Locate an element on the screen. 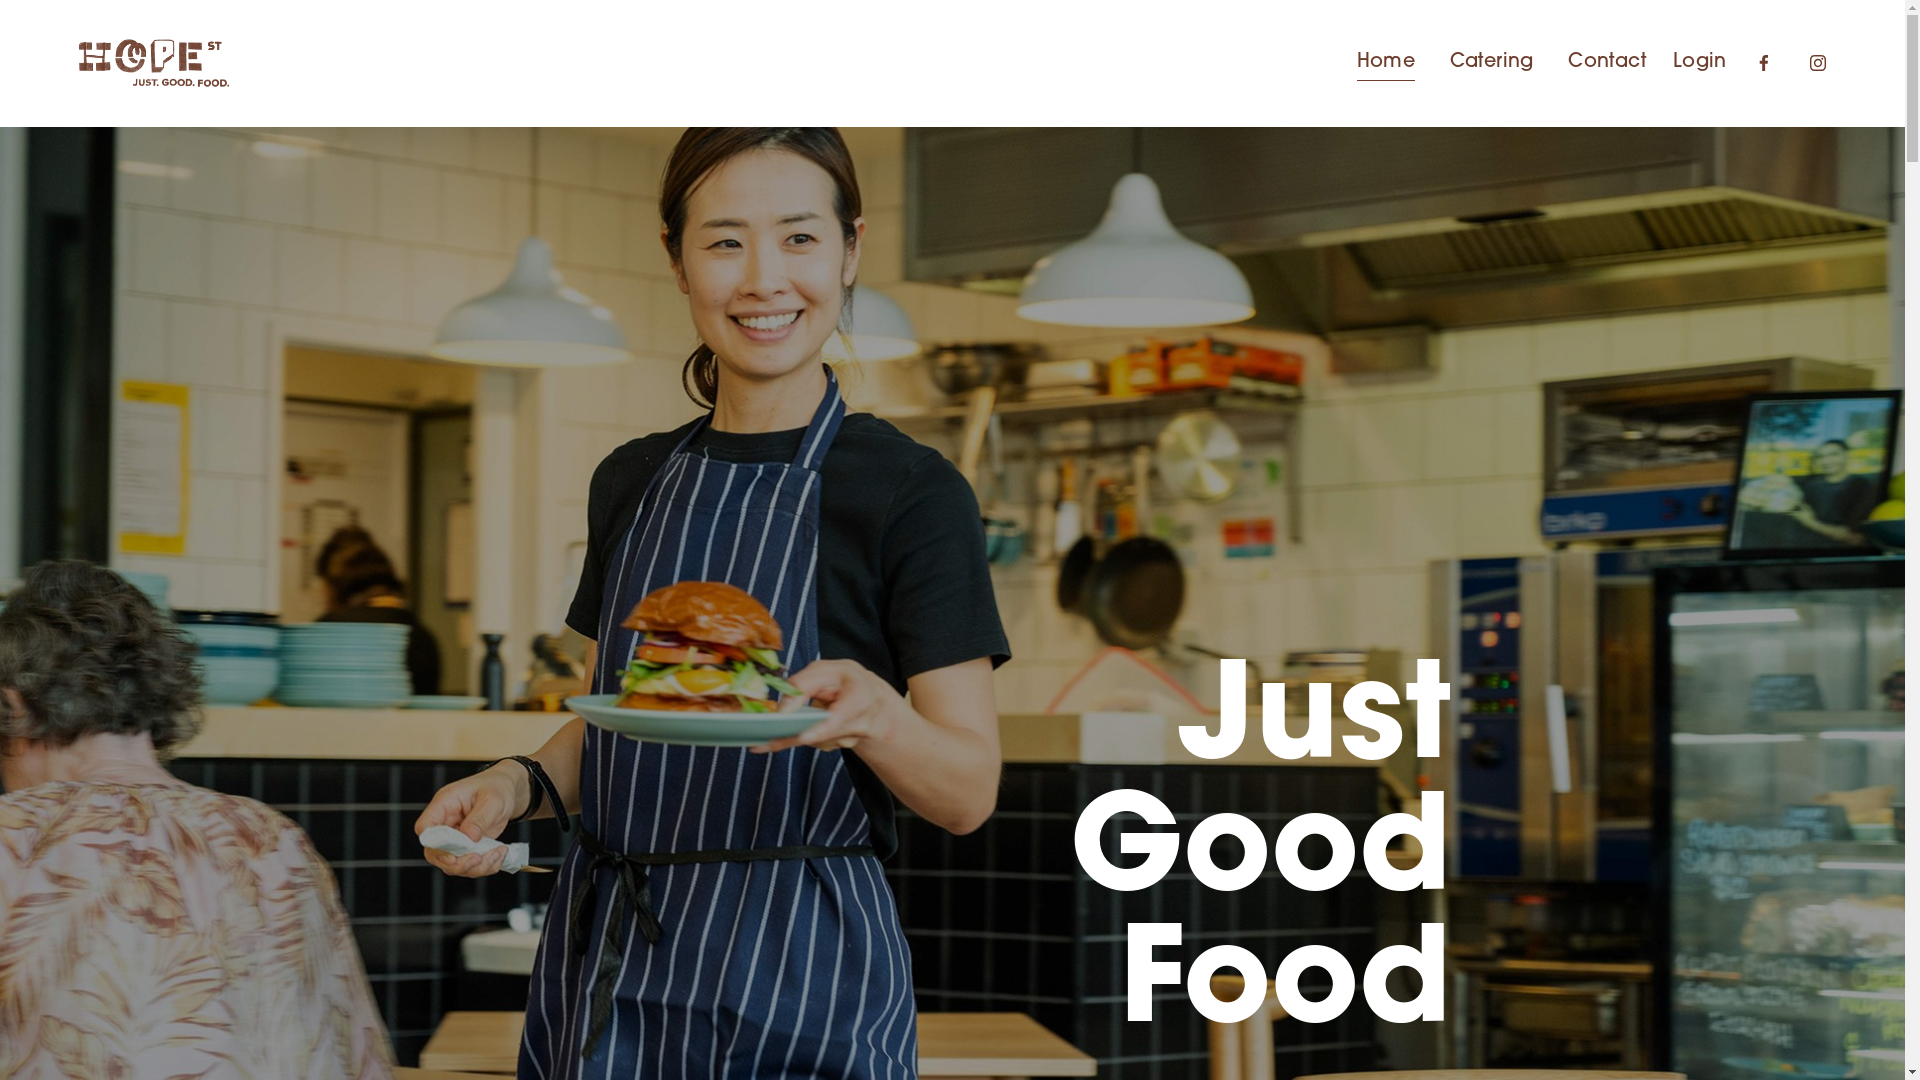 The width and height of the screenshot is (1920, 1080). Home is located at coordinates (1386, 63).